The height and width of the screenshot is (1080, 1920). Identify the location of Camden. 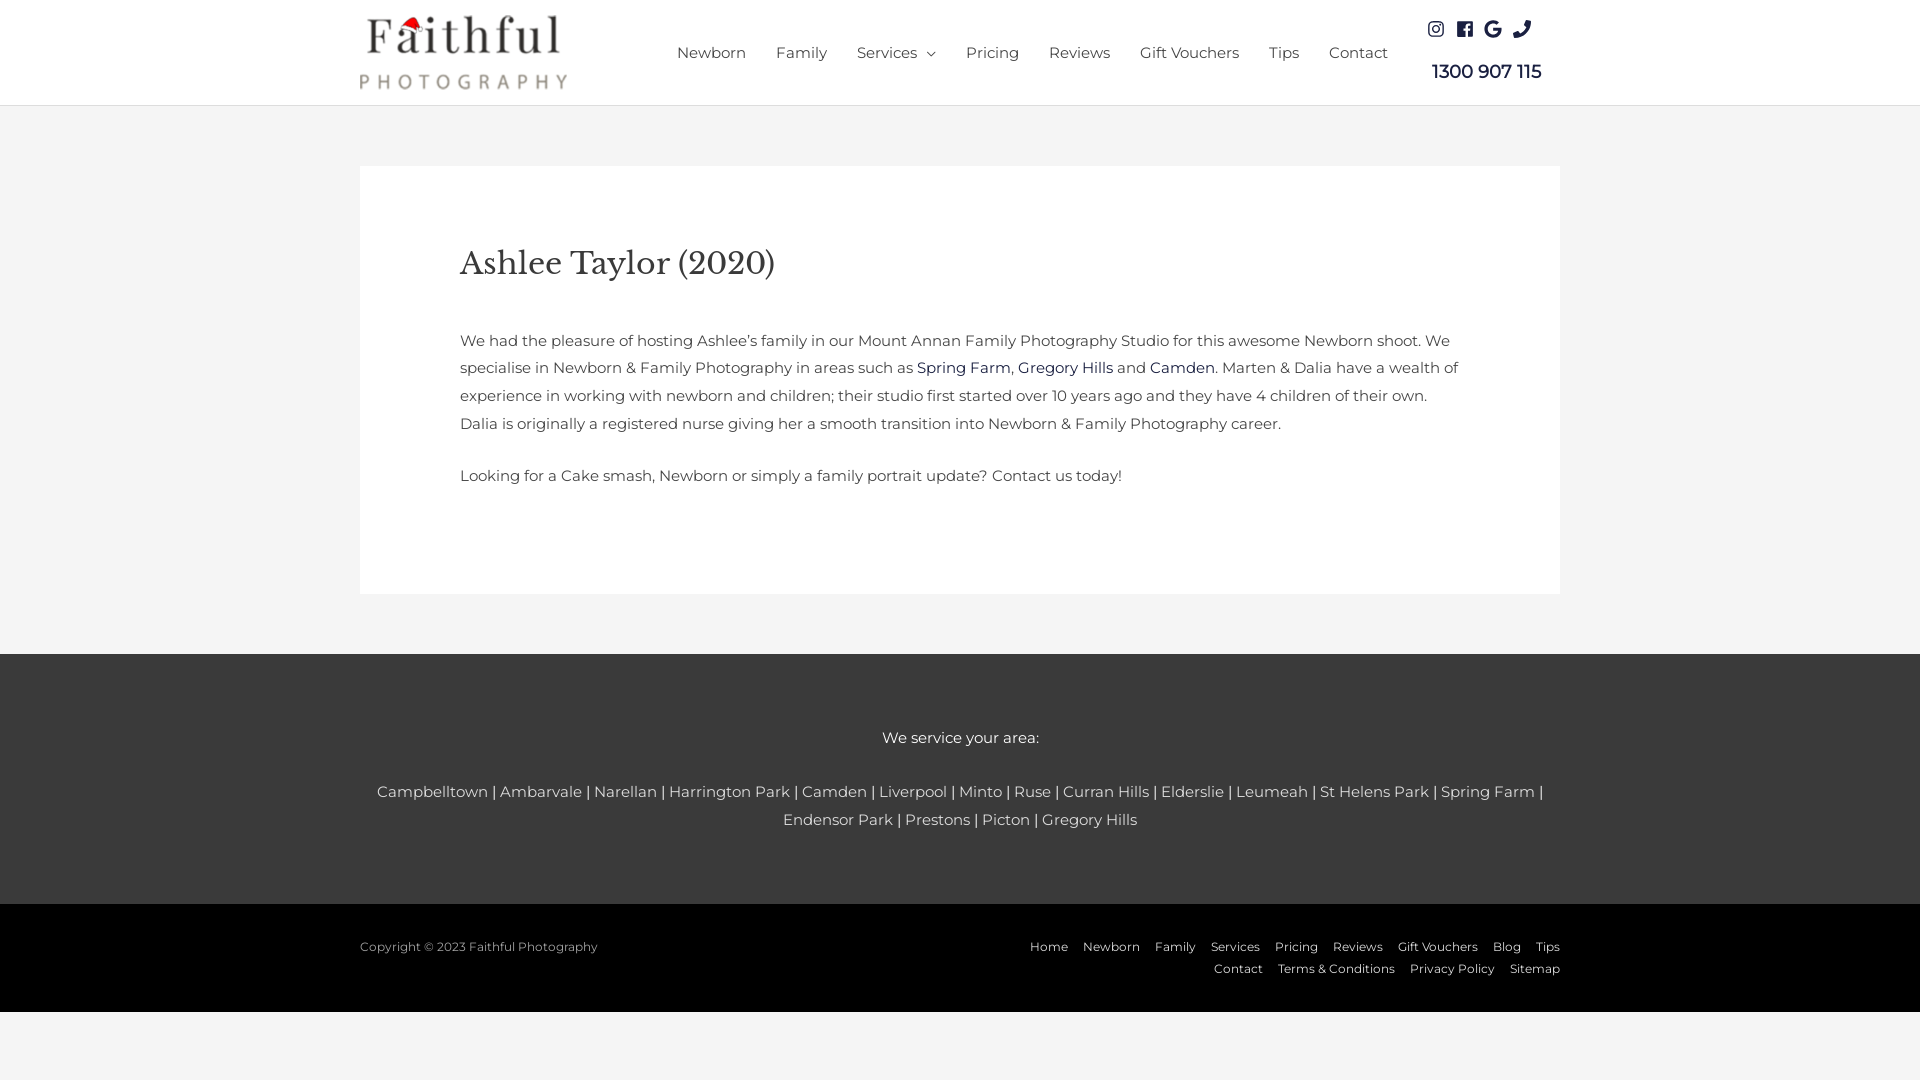
(834, 792).